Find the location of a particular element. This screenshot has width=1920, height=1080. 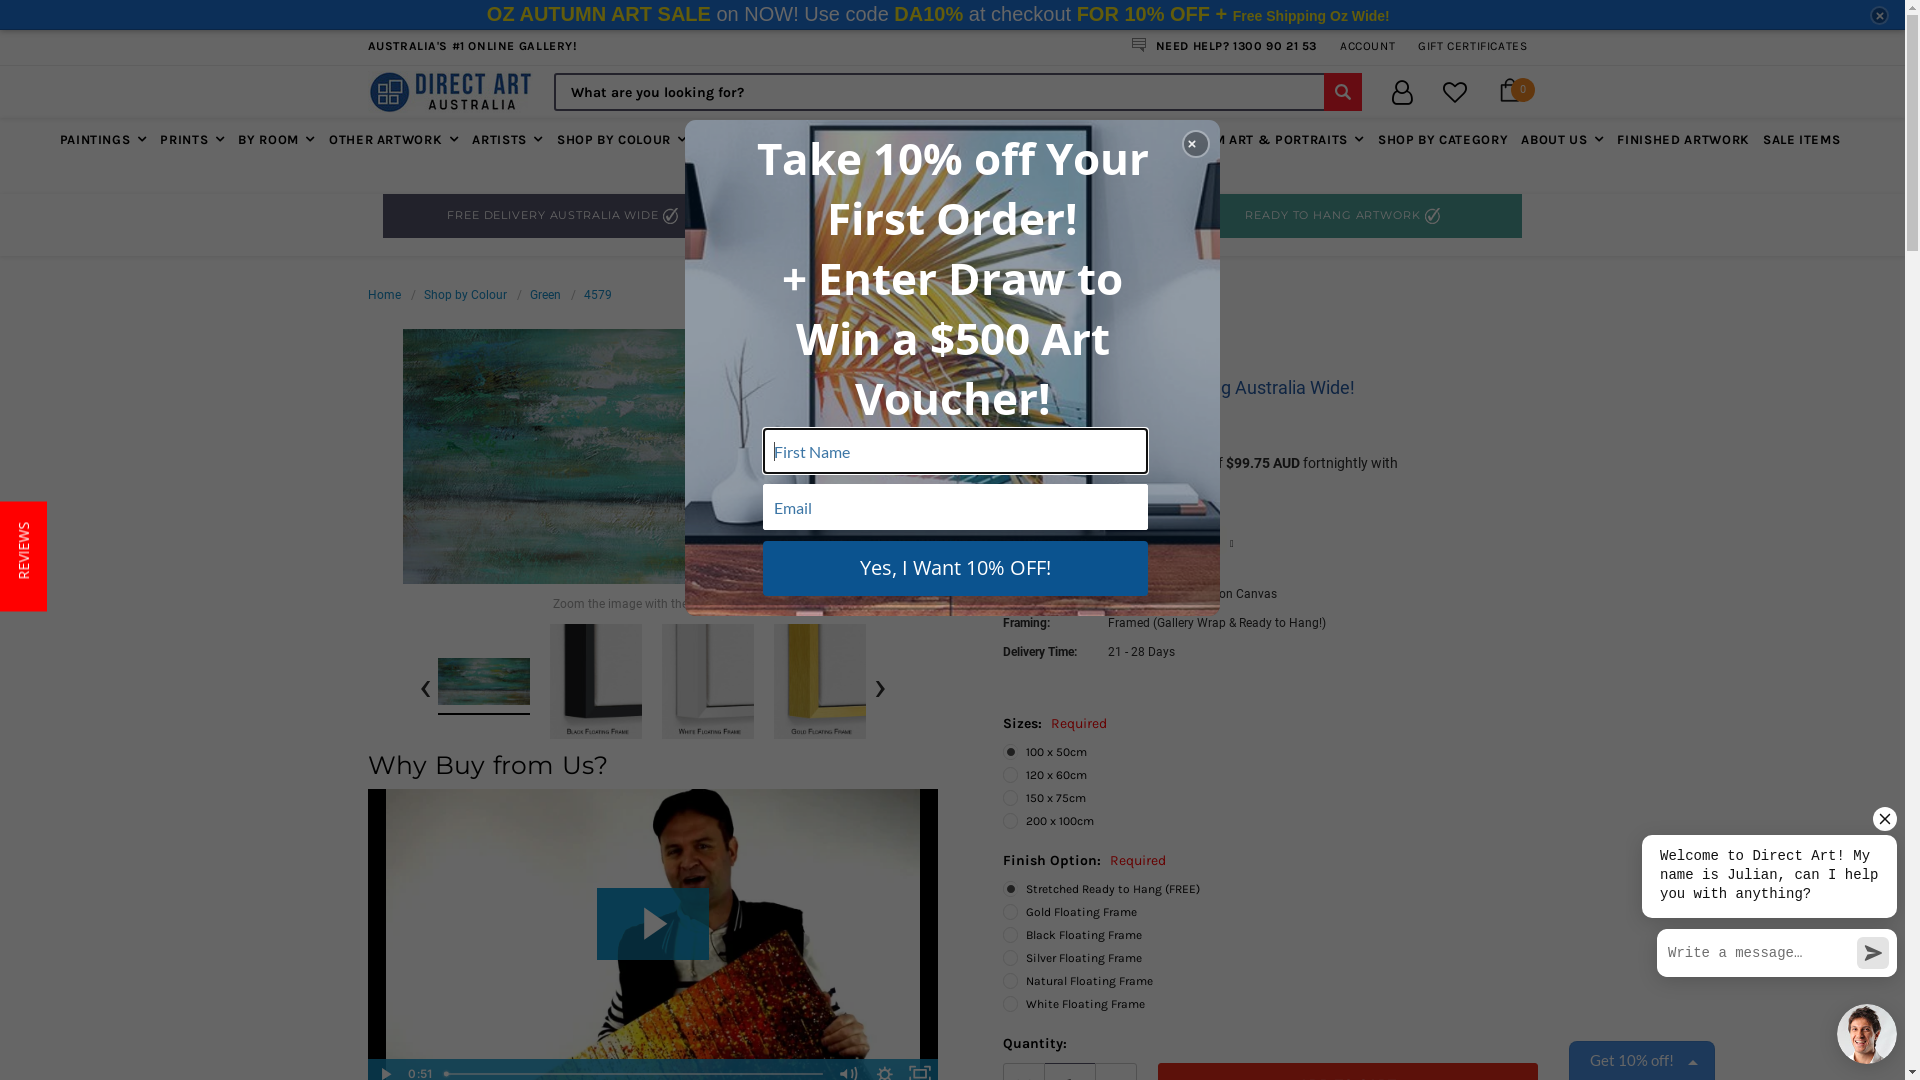

OTHER ARTWORK is located at coordinates (394, 139).